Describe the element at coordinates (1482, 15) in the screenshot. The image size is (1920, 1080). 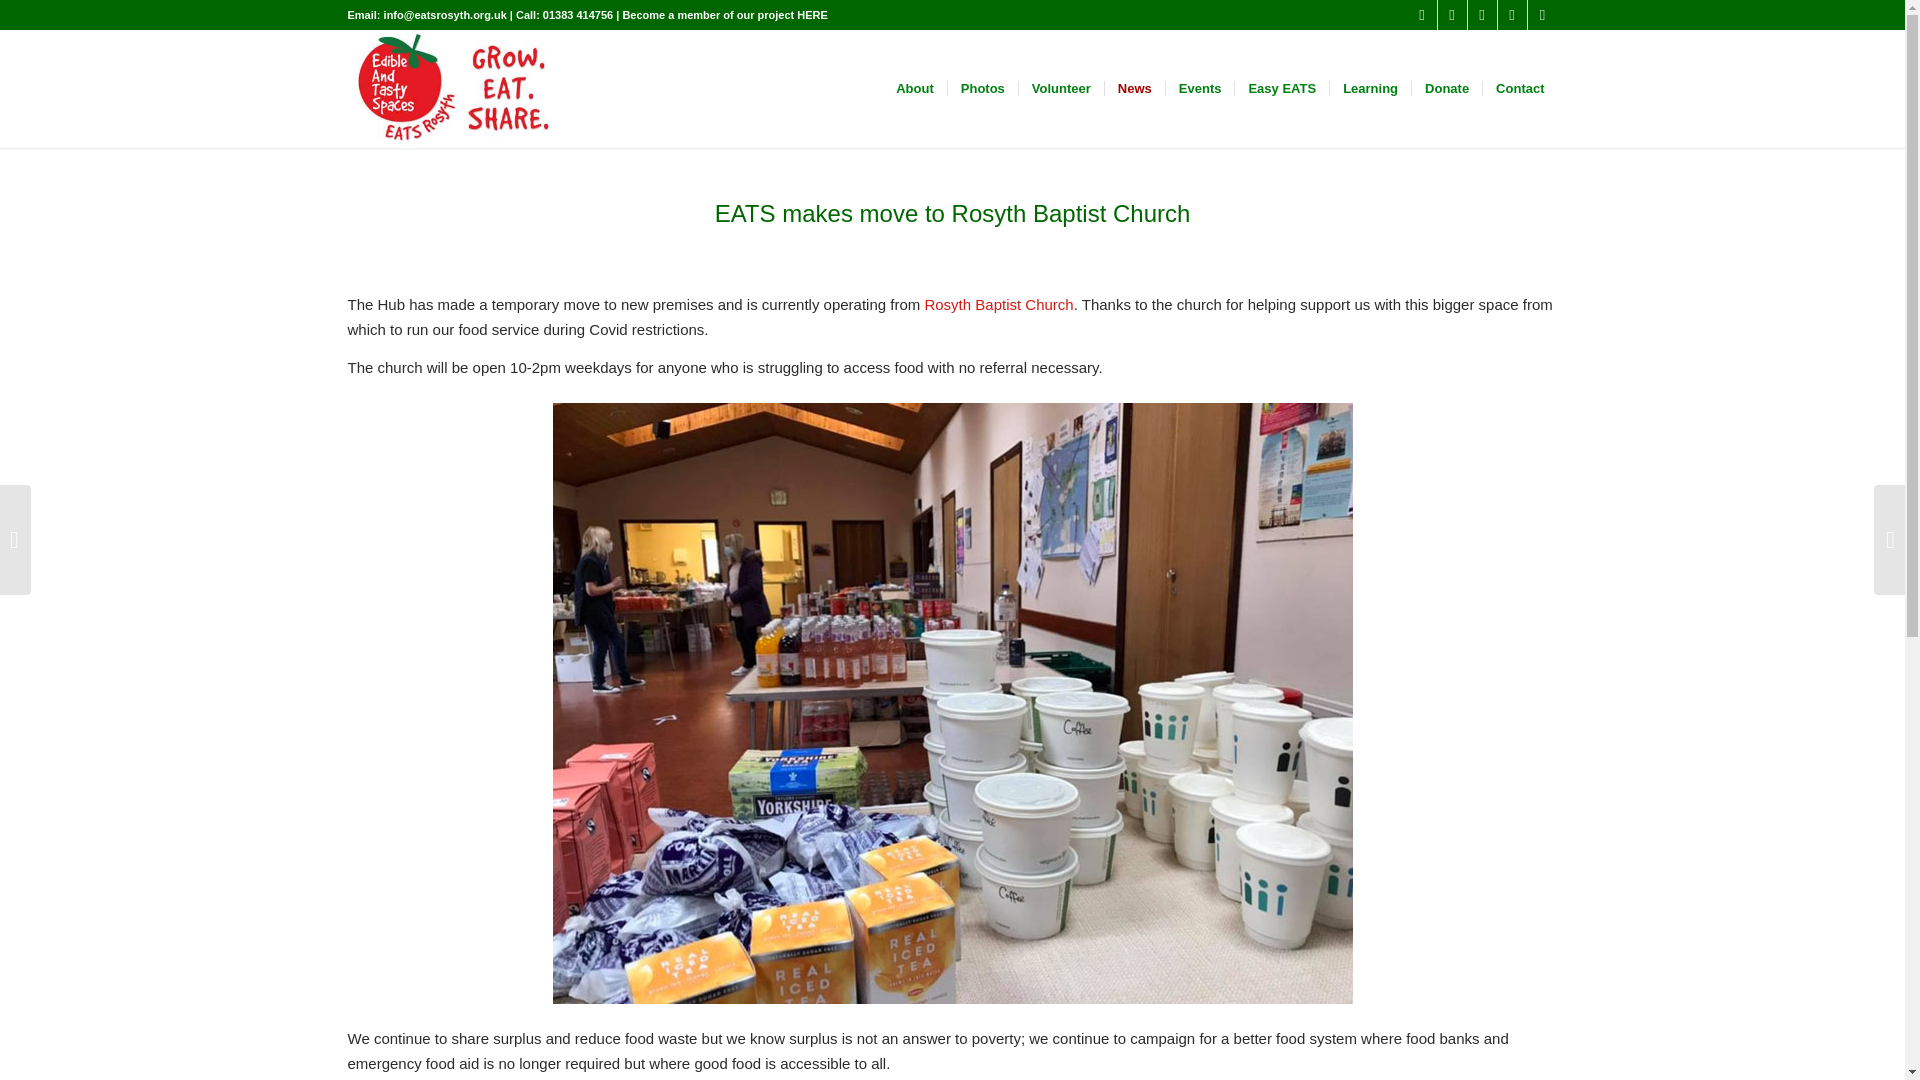
I see `Mail` at that location.